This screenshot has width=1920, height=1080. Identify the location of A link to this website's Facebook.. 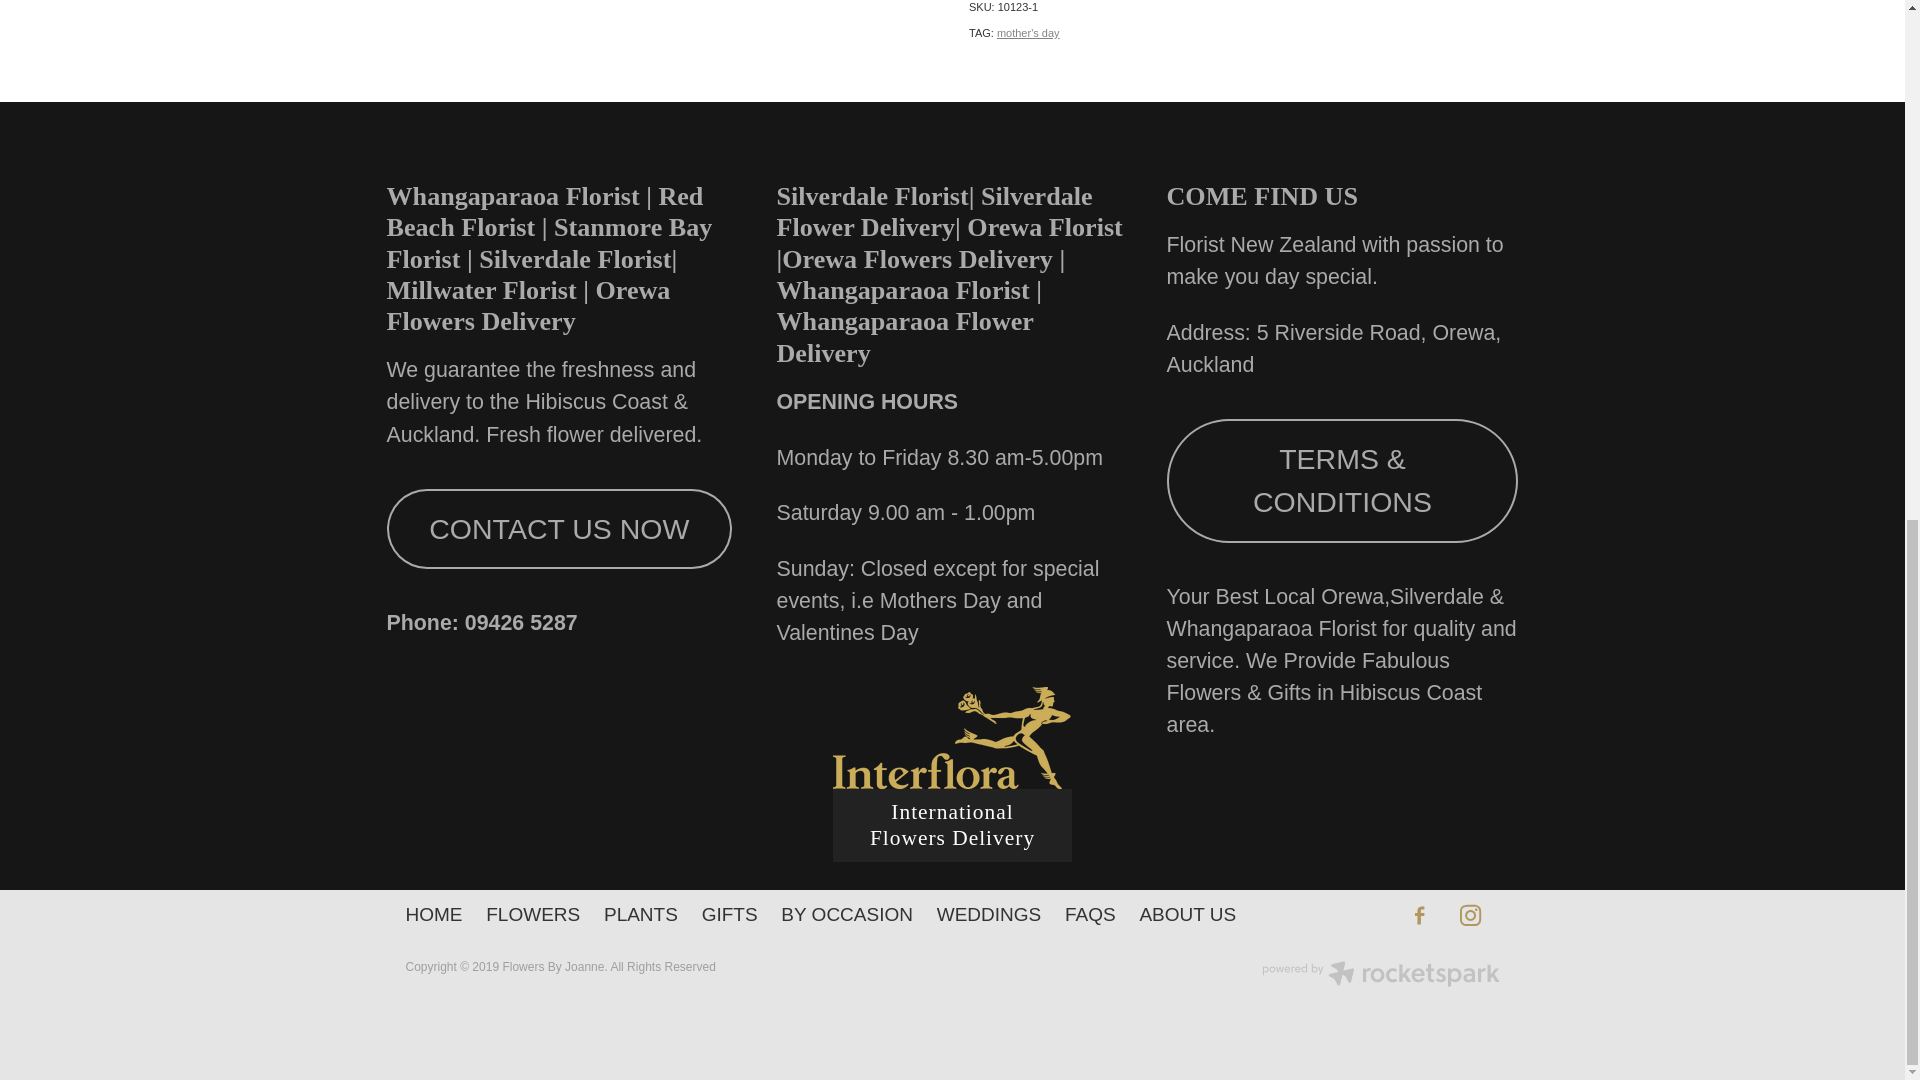
(1419, 916).